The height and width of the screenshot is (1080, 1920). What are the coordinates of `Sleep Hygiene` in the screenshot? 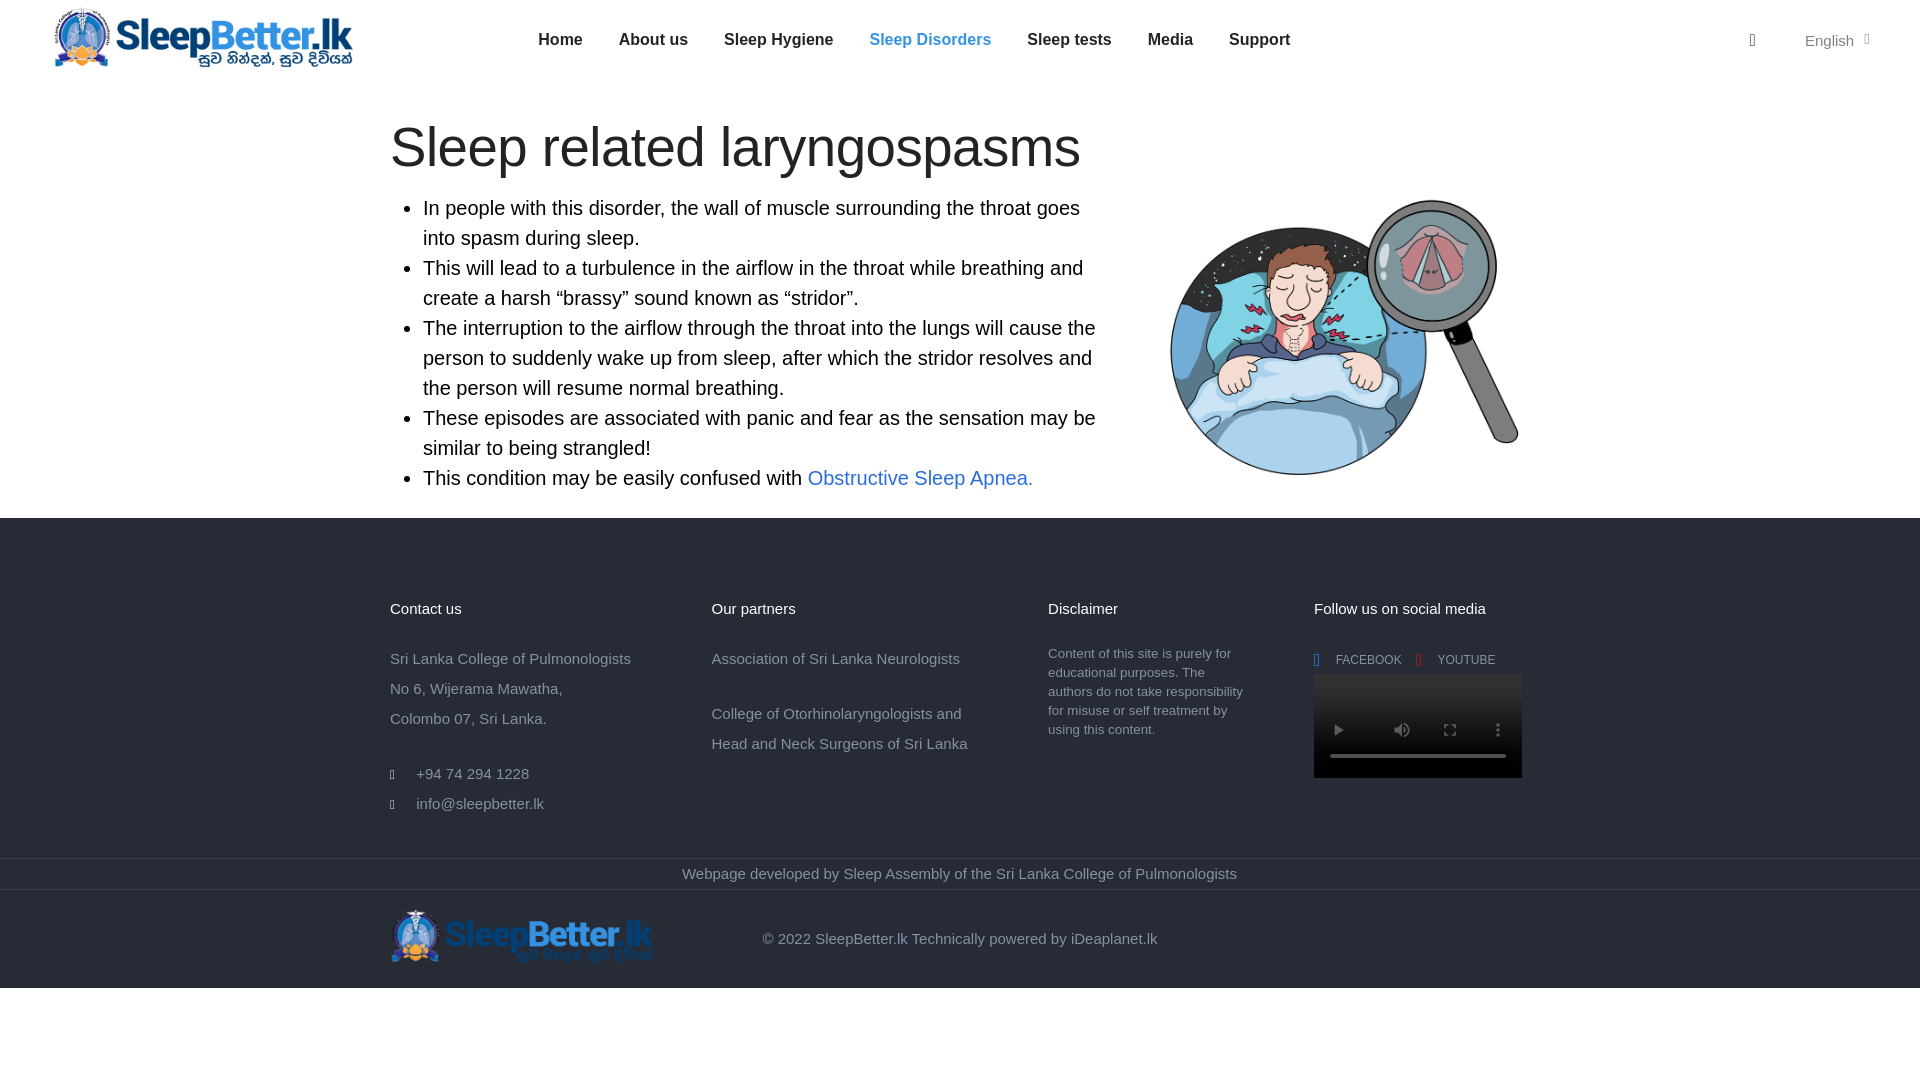 It's located at (778, 40).